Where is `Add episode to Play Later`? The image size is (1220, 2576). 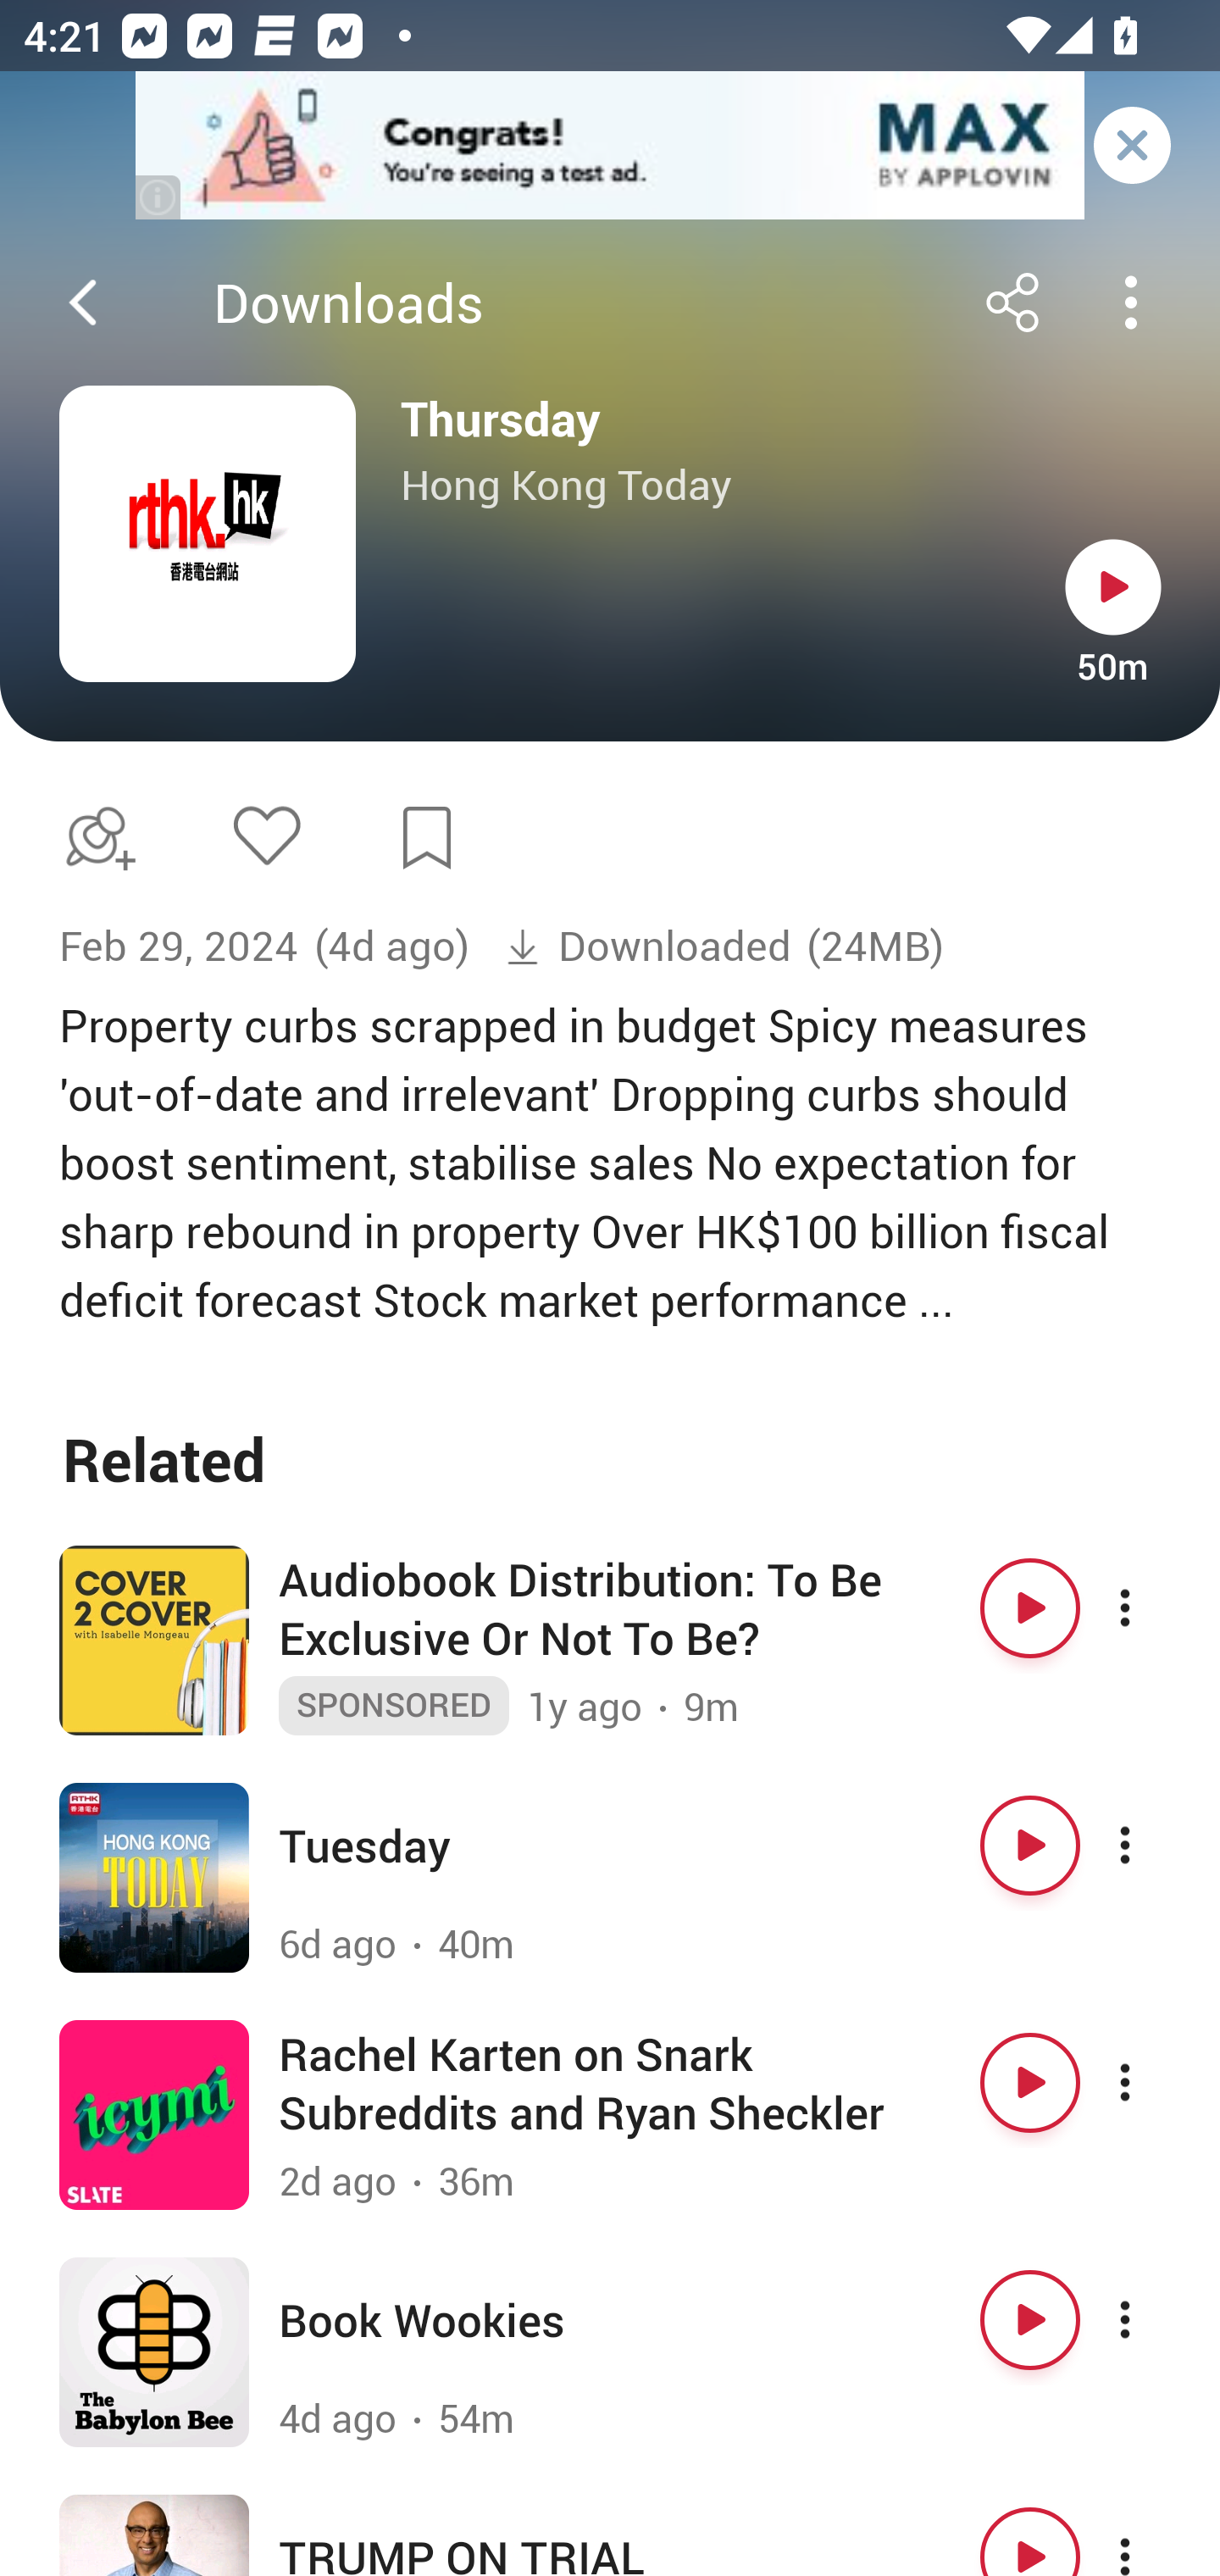
Add episode to Play Later is located at coordinates (94, 837).